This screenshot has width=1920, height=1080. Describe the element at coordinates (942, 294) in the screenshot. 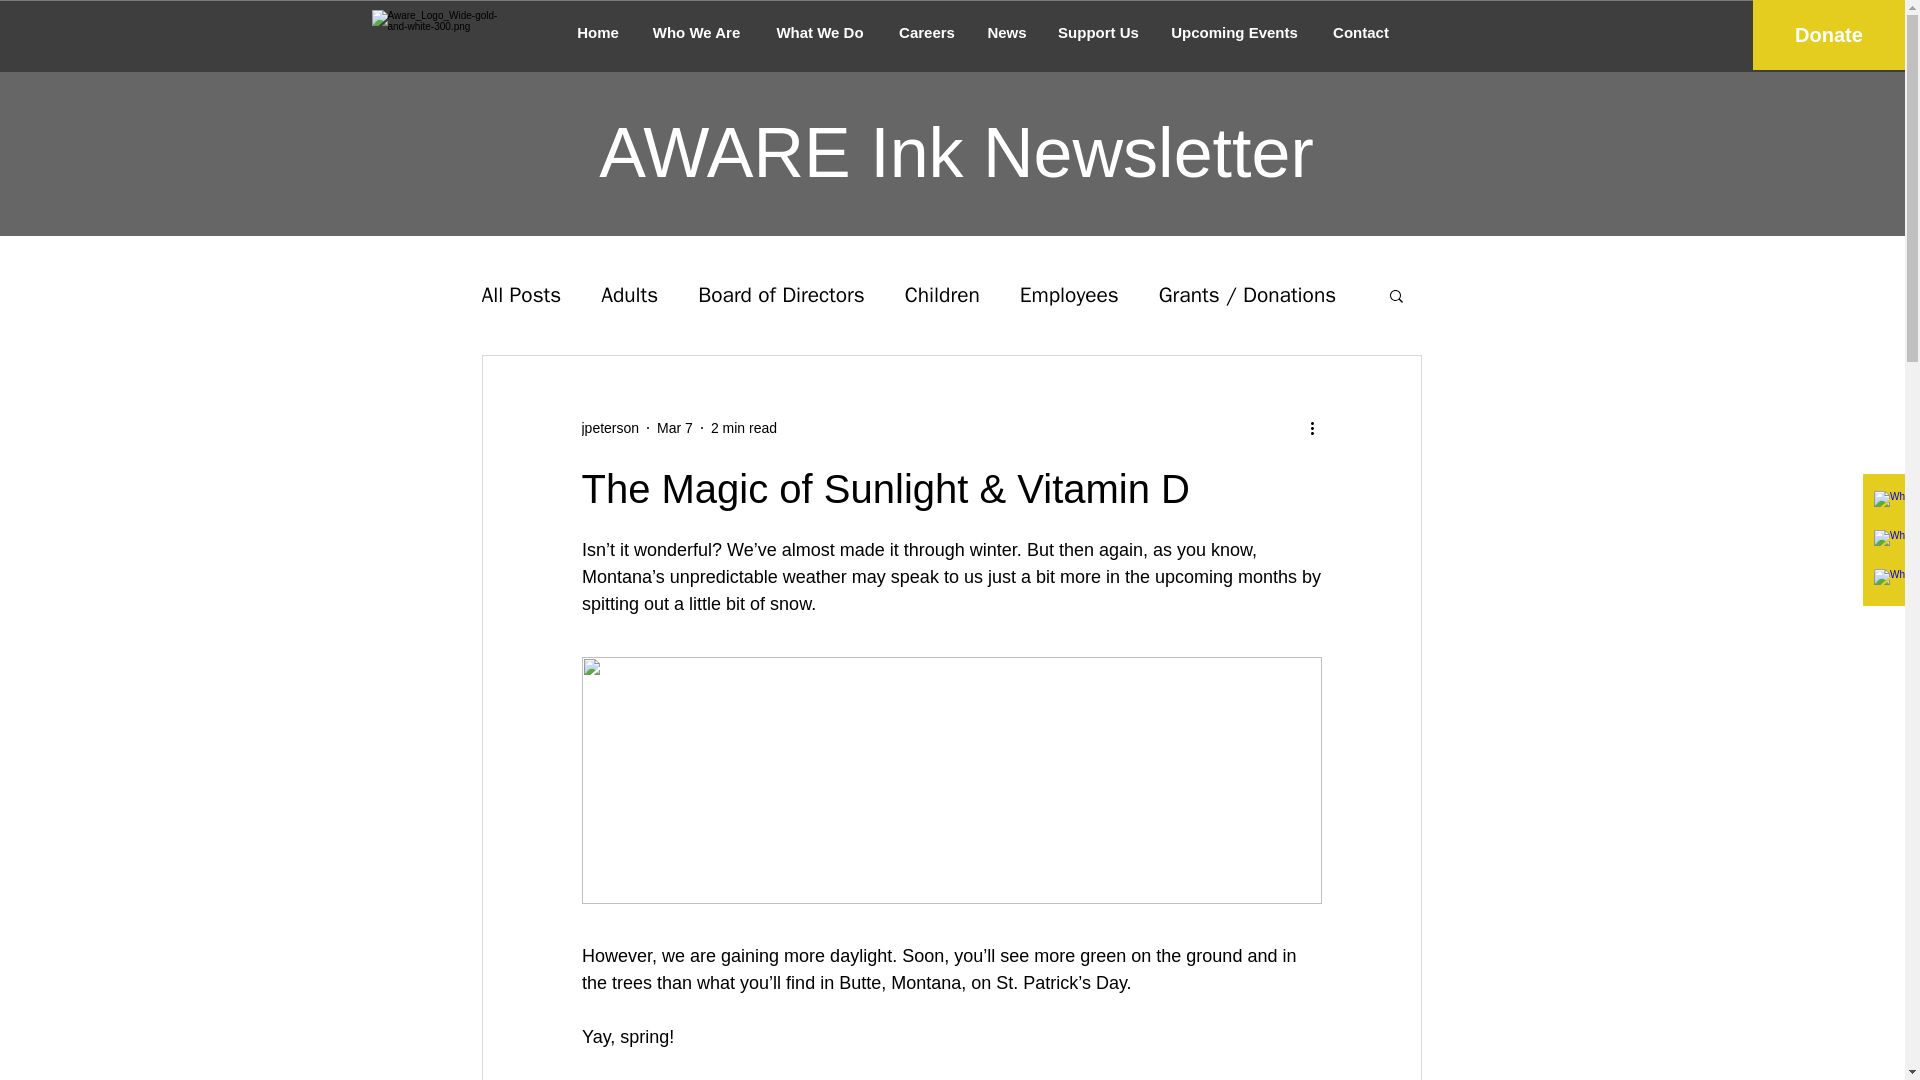

I see `Children` at that location.